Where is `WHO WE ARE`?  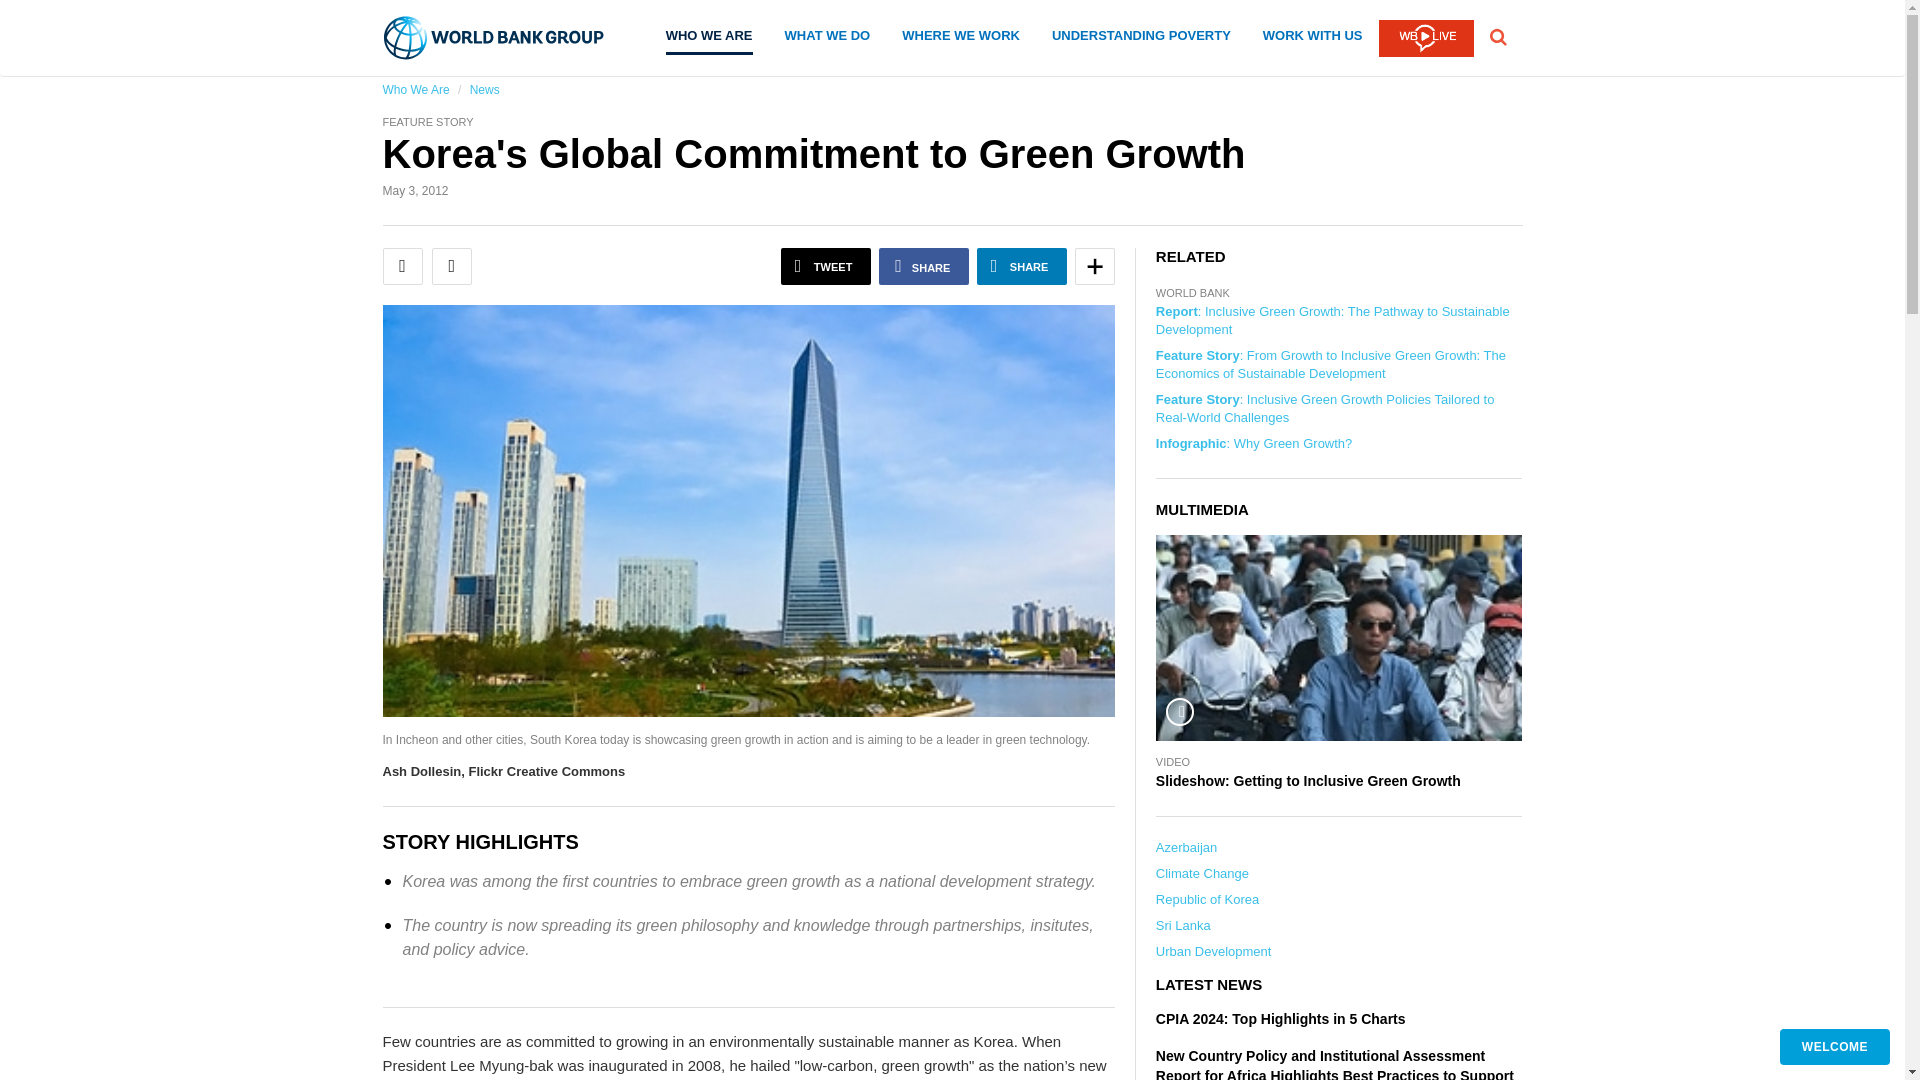 WHO WE ARE is located at coordinates (709, 42).